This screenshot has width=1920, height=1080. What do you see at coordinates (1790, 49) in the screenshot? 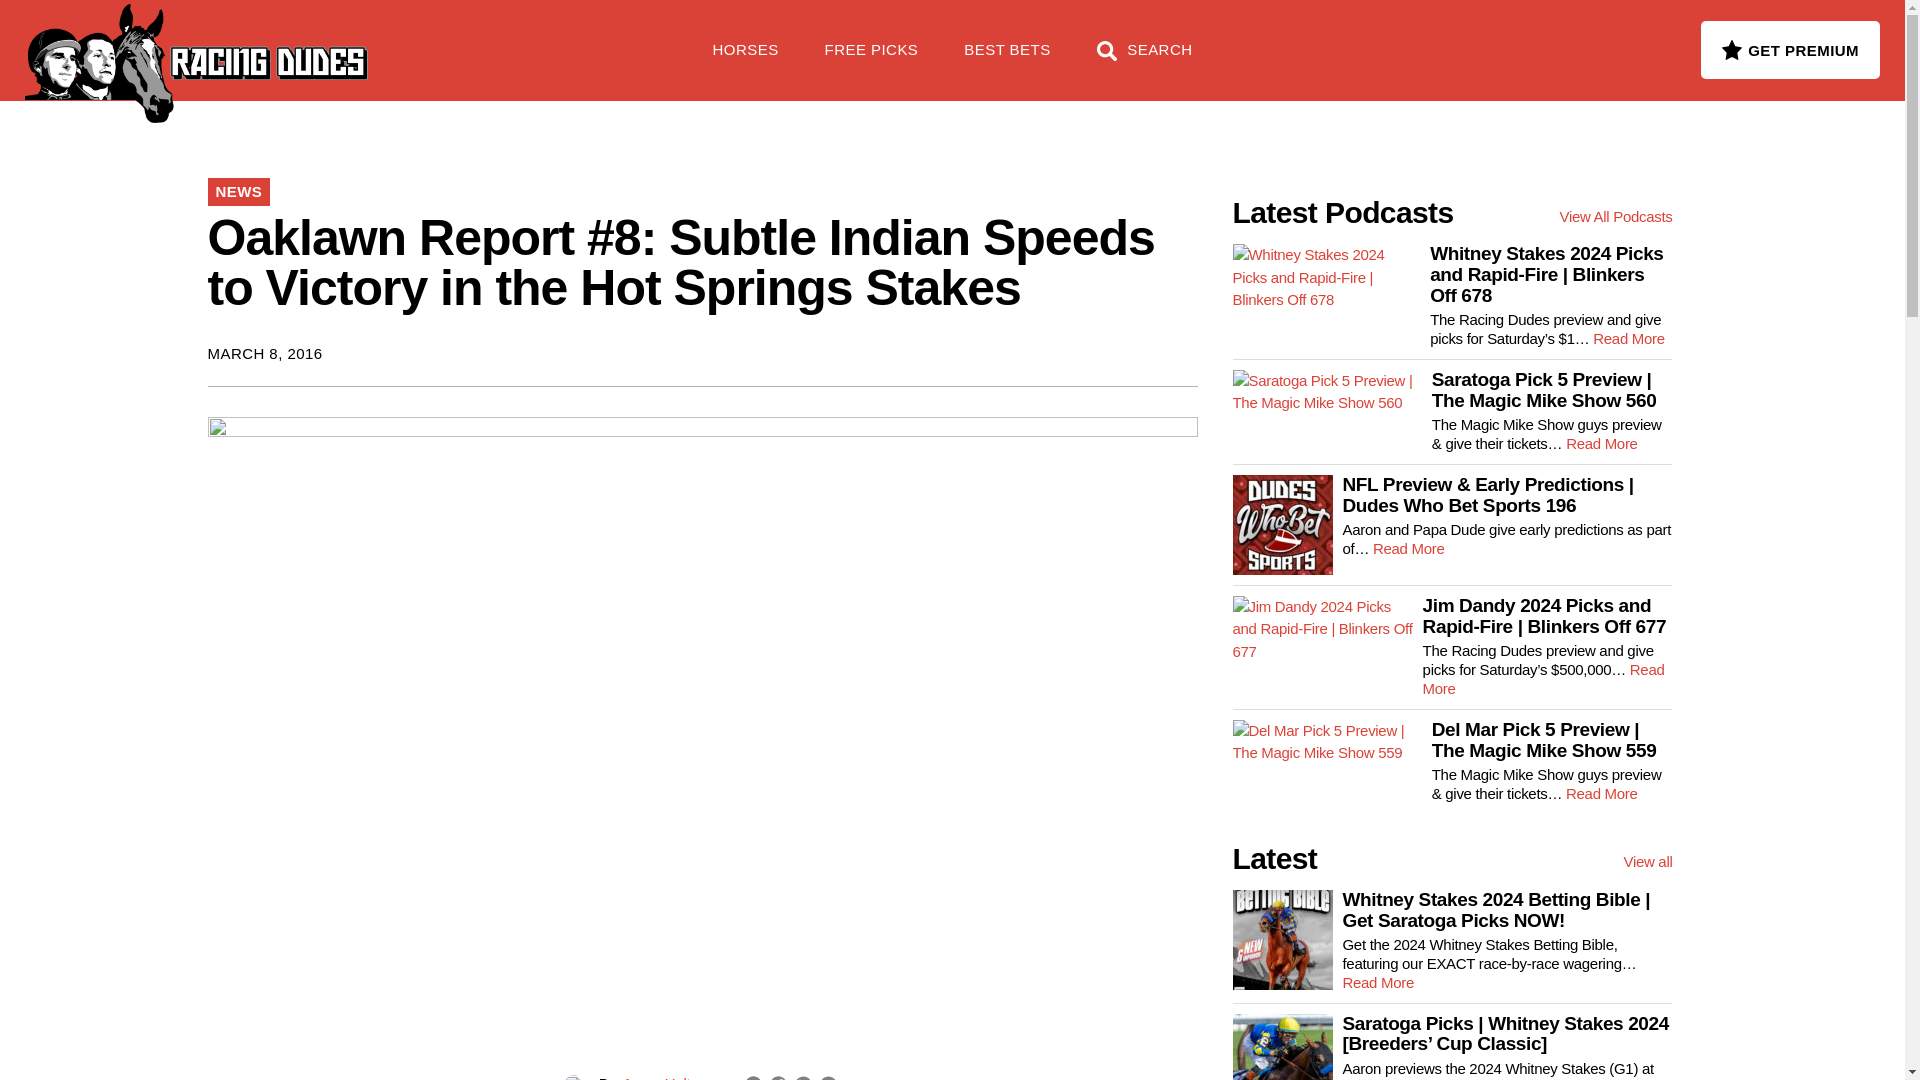
I see `GET PREMIUM` at bounding box center [1790, 49].